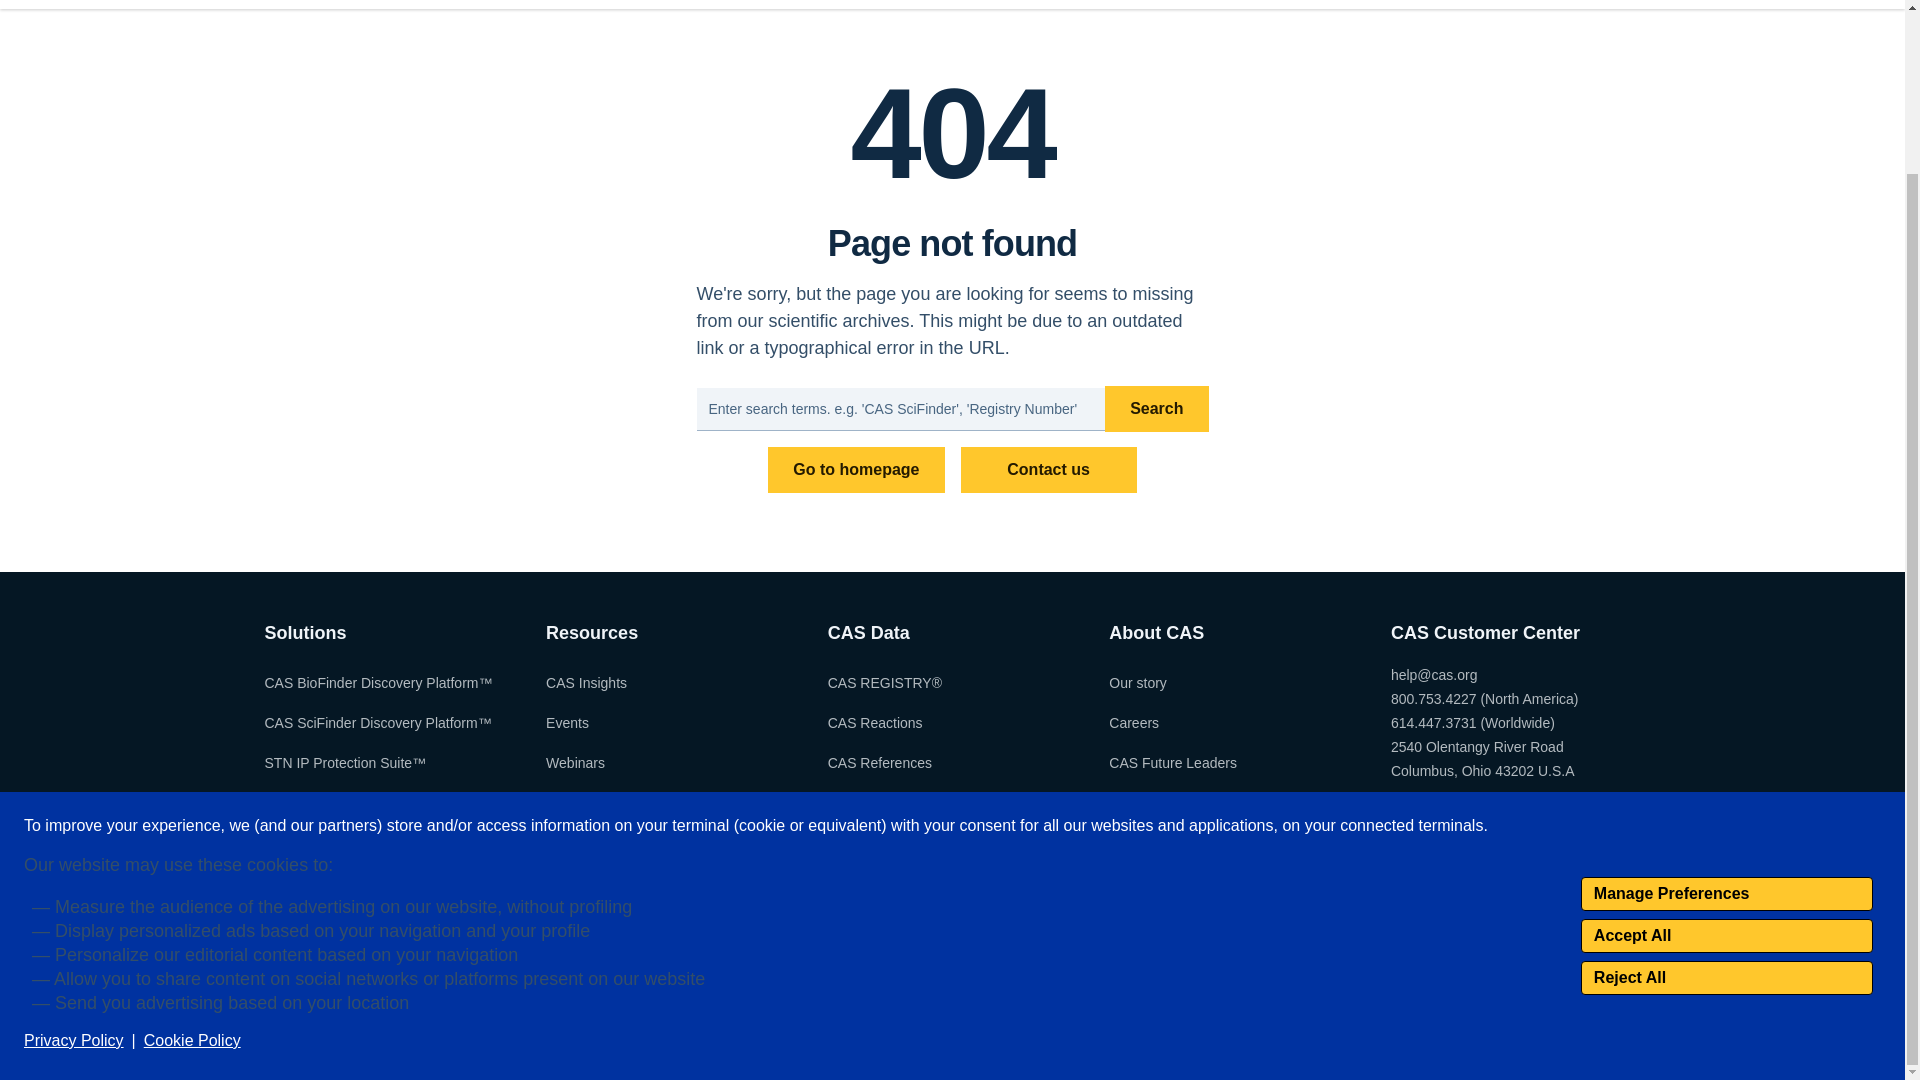 Image resolution: width=1920 pixels, height=1080 pixels. I want to click on Manage Preferences, so click(1726, 700).